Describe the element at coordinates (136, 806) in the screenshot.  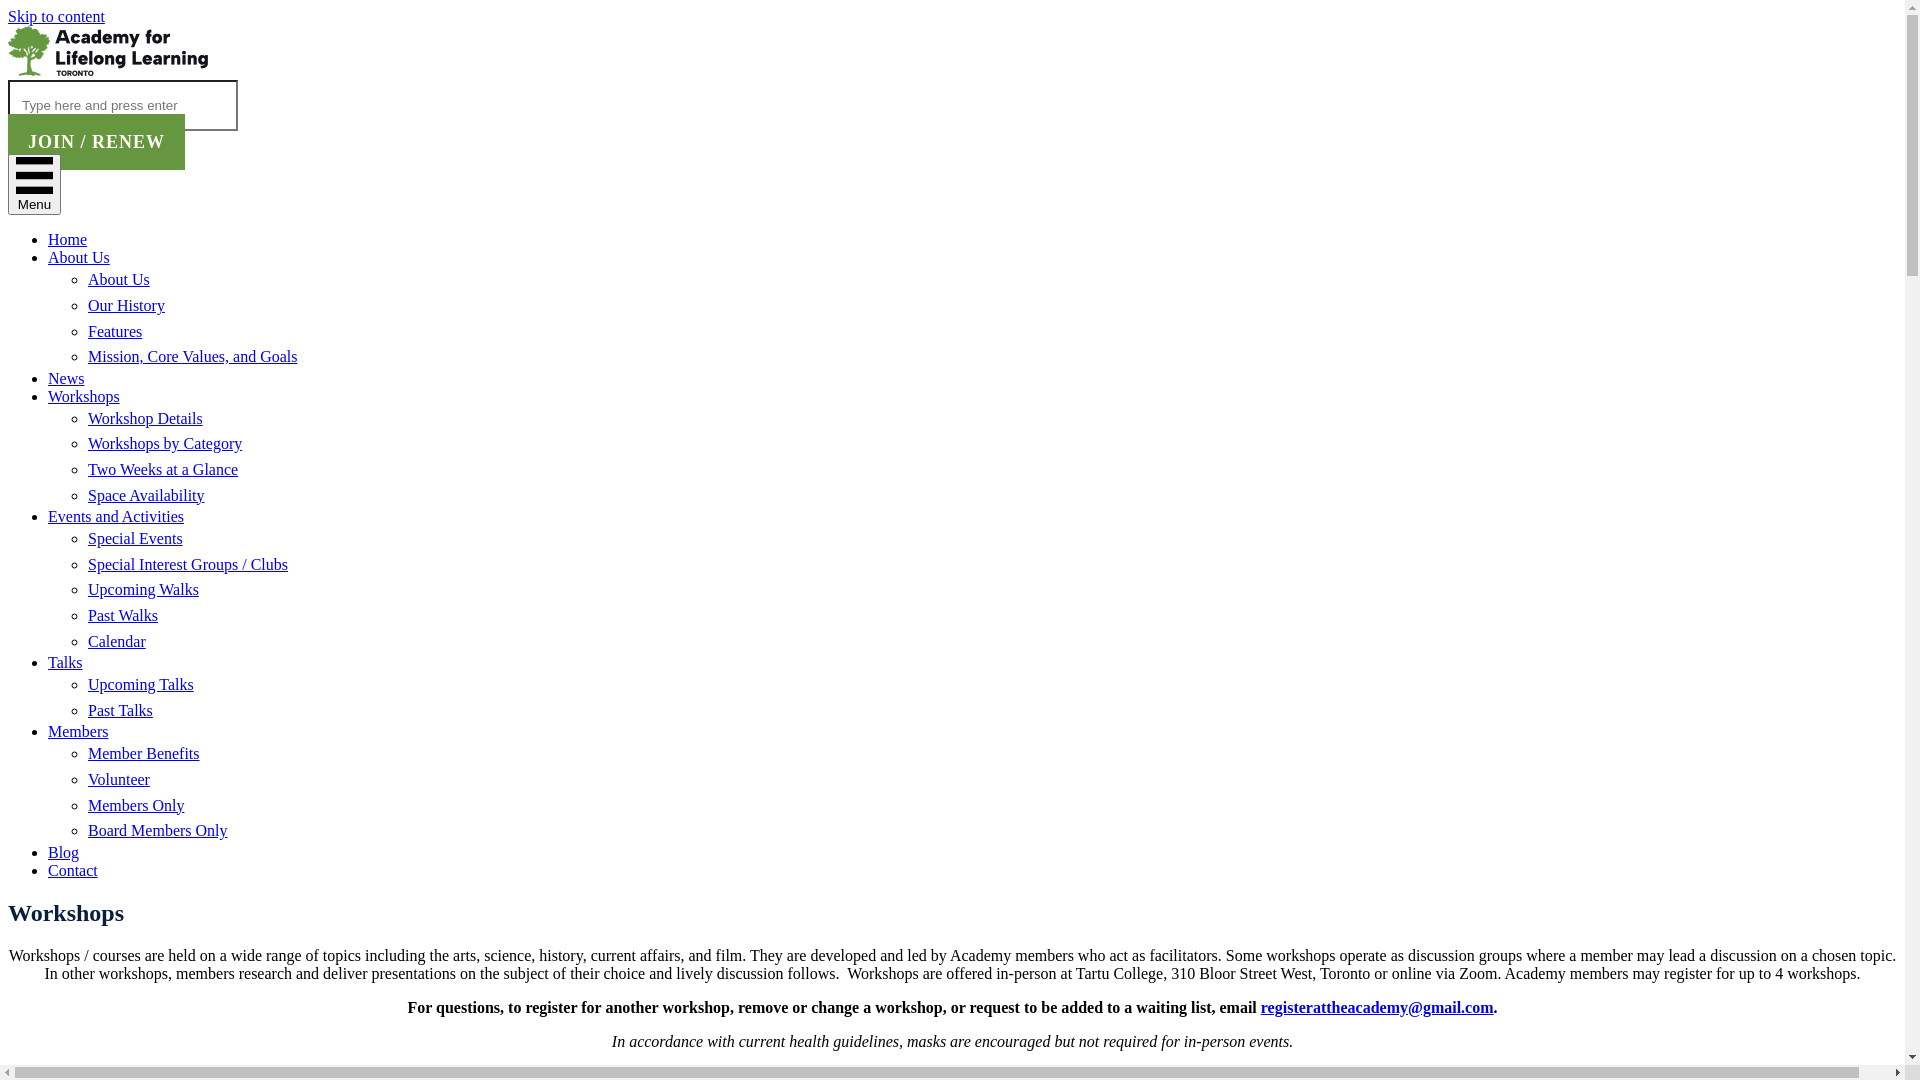
I see `Members Only` at that location.